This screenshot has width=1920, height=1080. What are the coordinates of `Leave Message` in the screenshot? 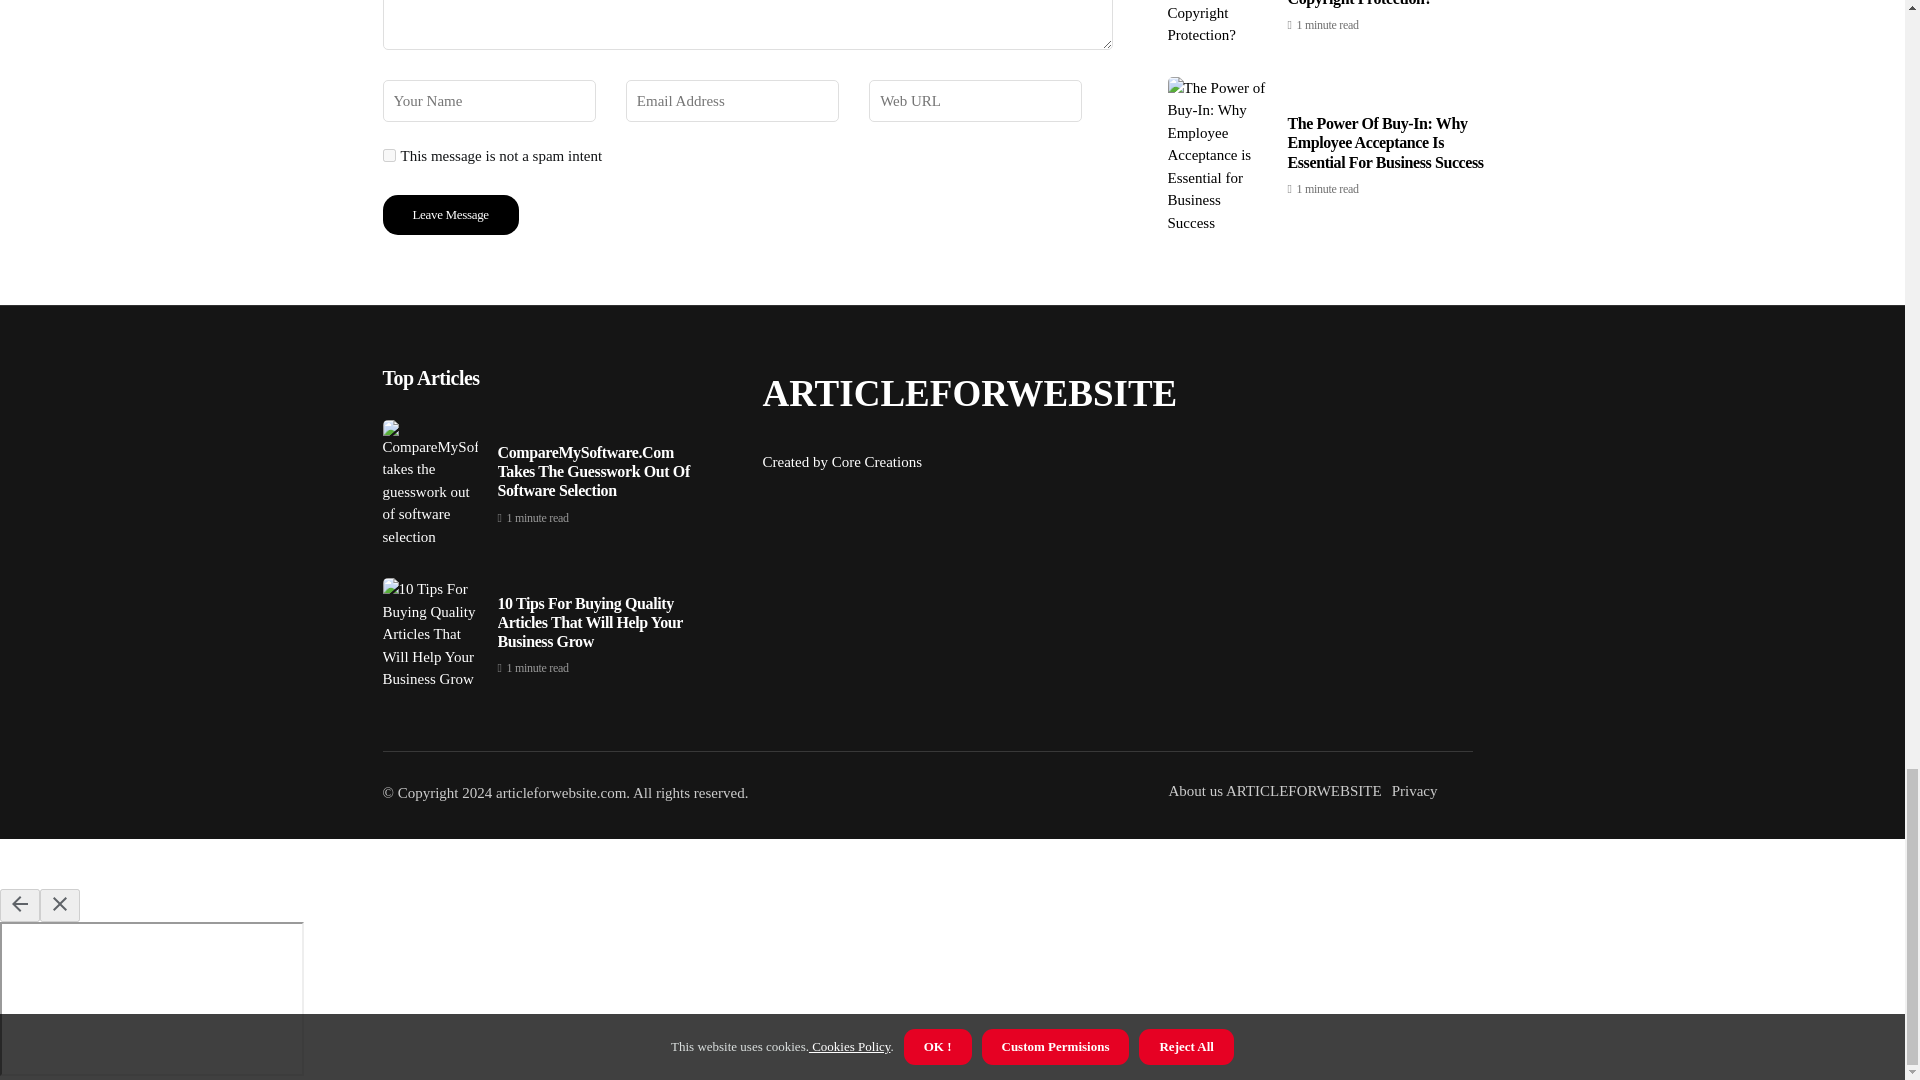 It's located at (450, 215).